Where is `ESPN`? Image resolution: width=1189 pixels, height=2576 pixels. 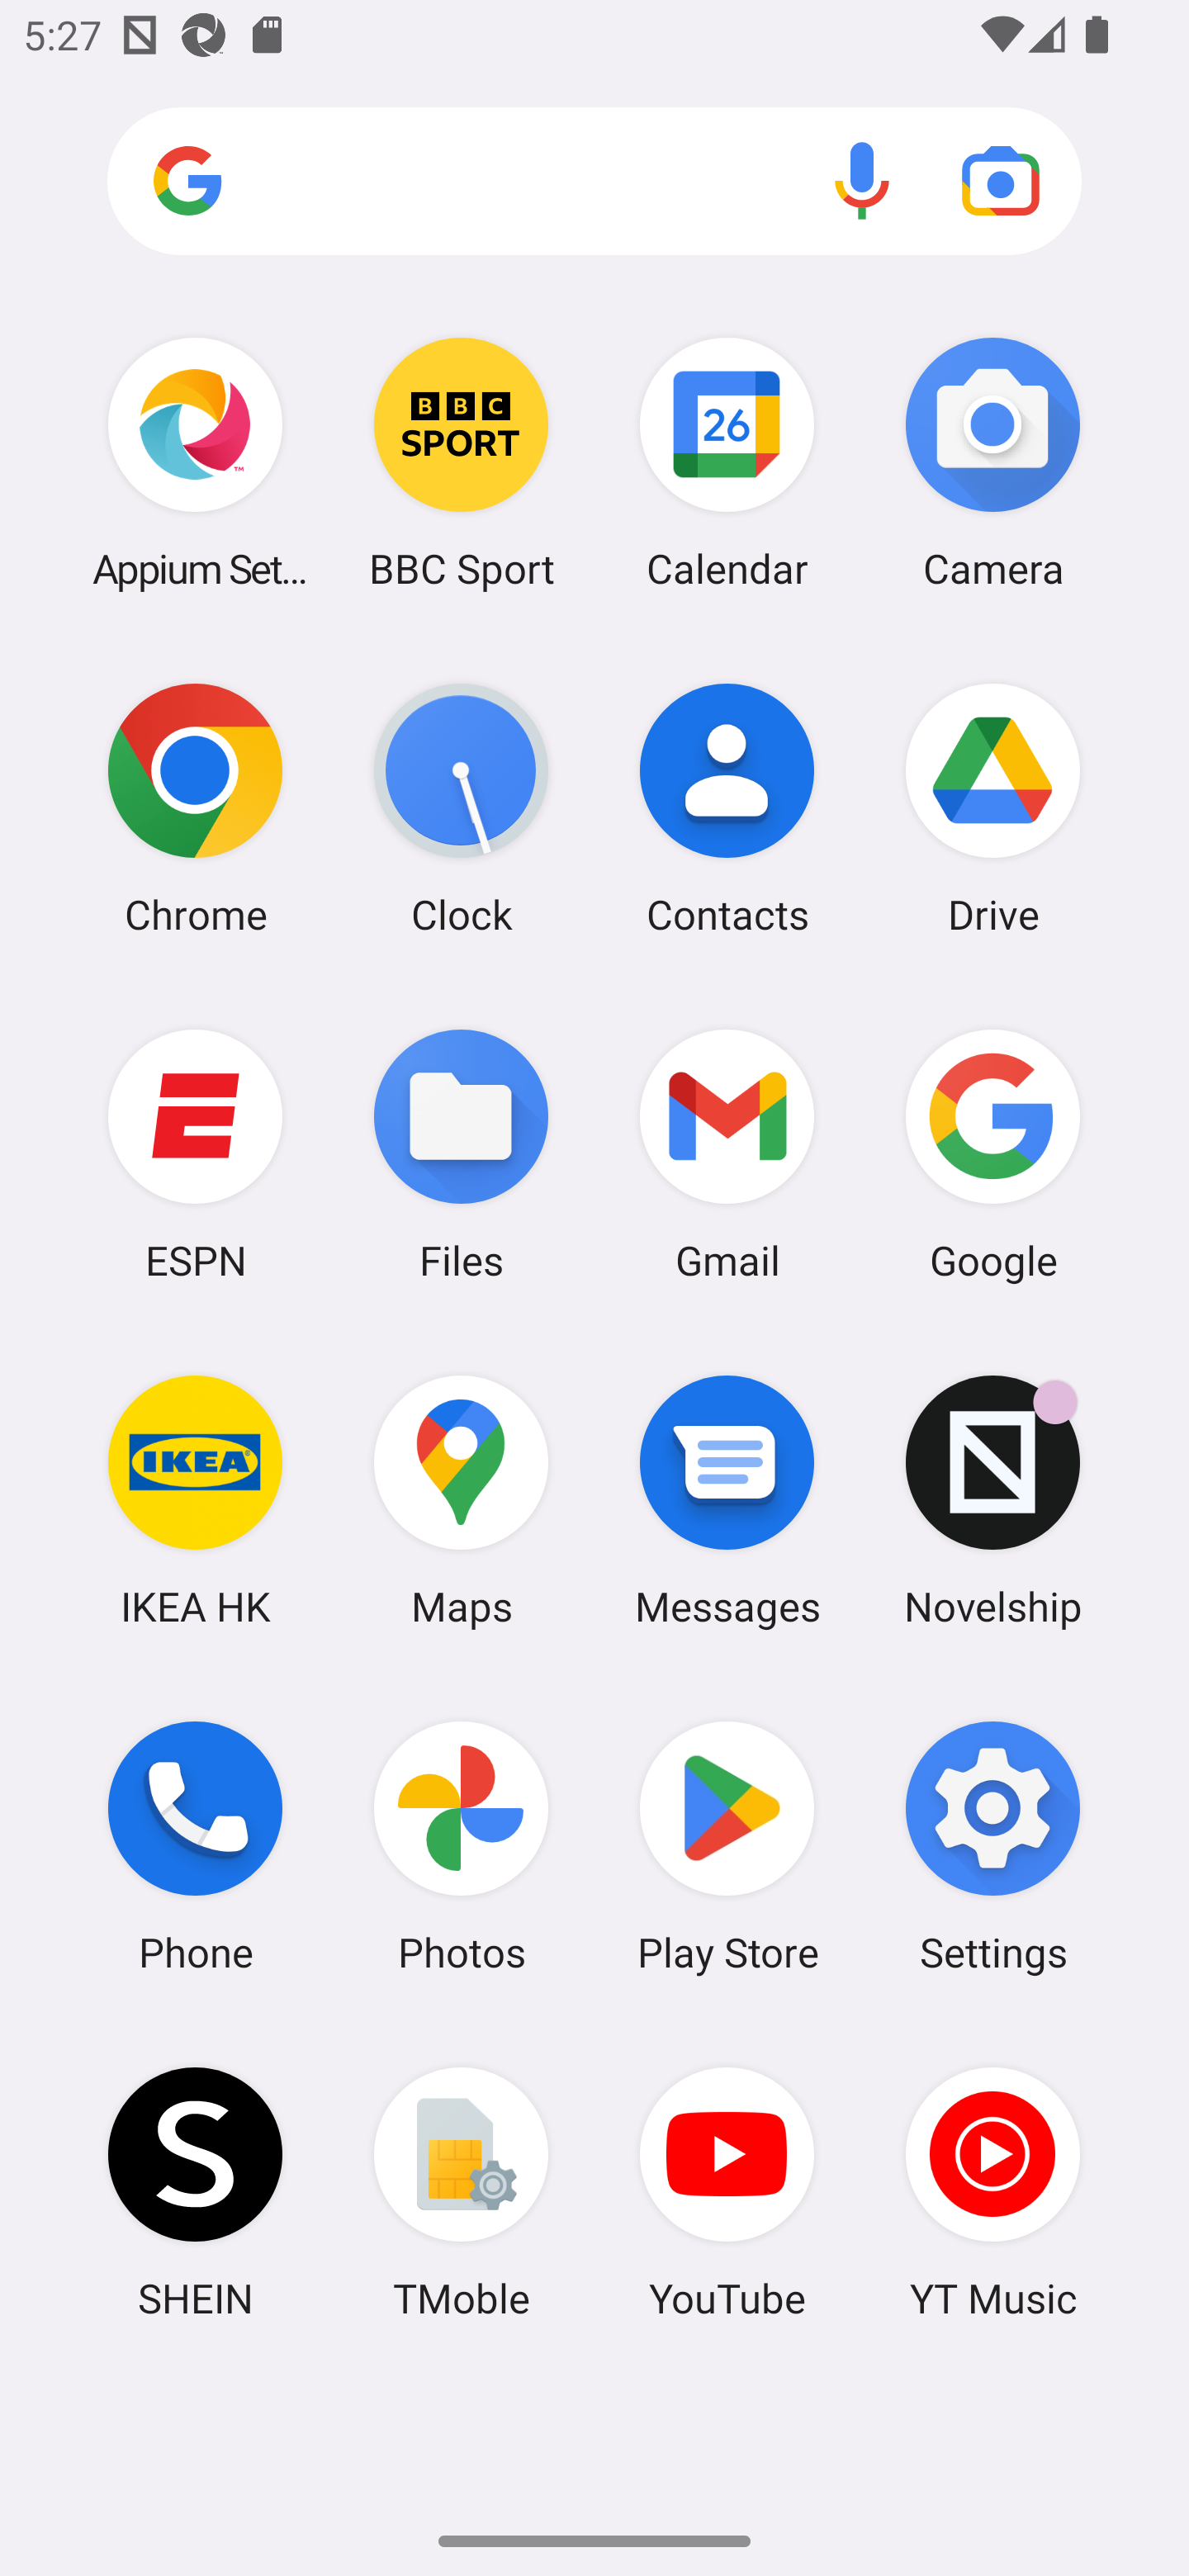 ESPN is located at coordinates (195, 1153).